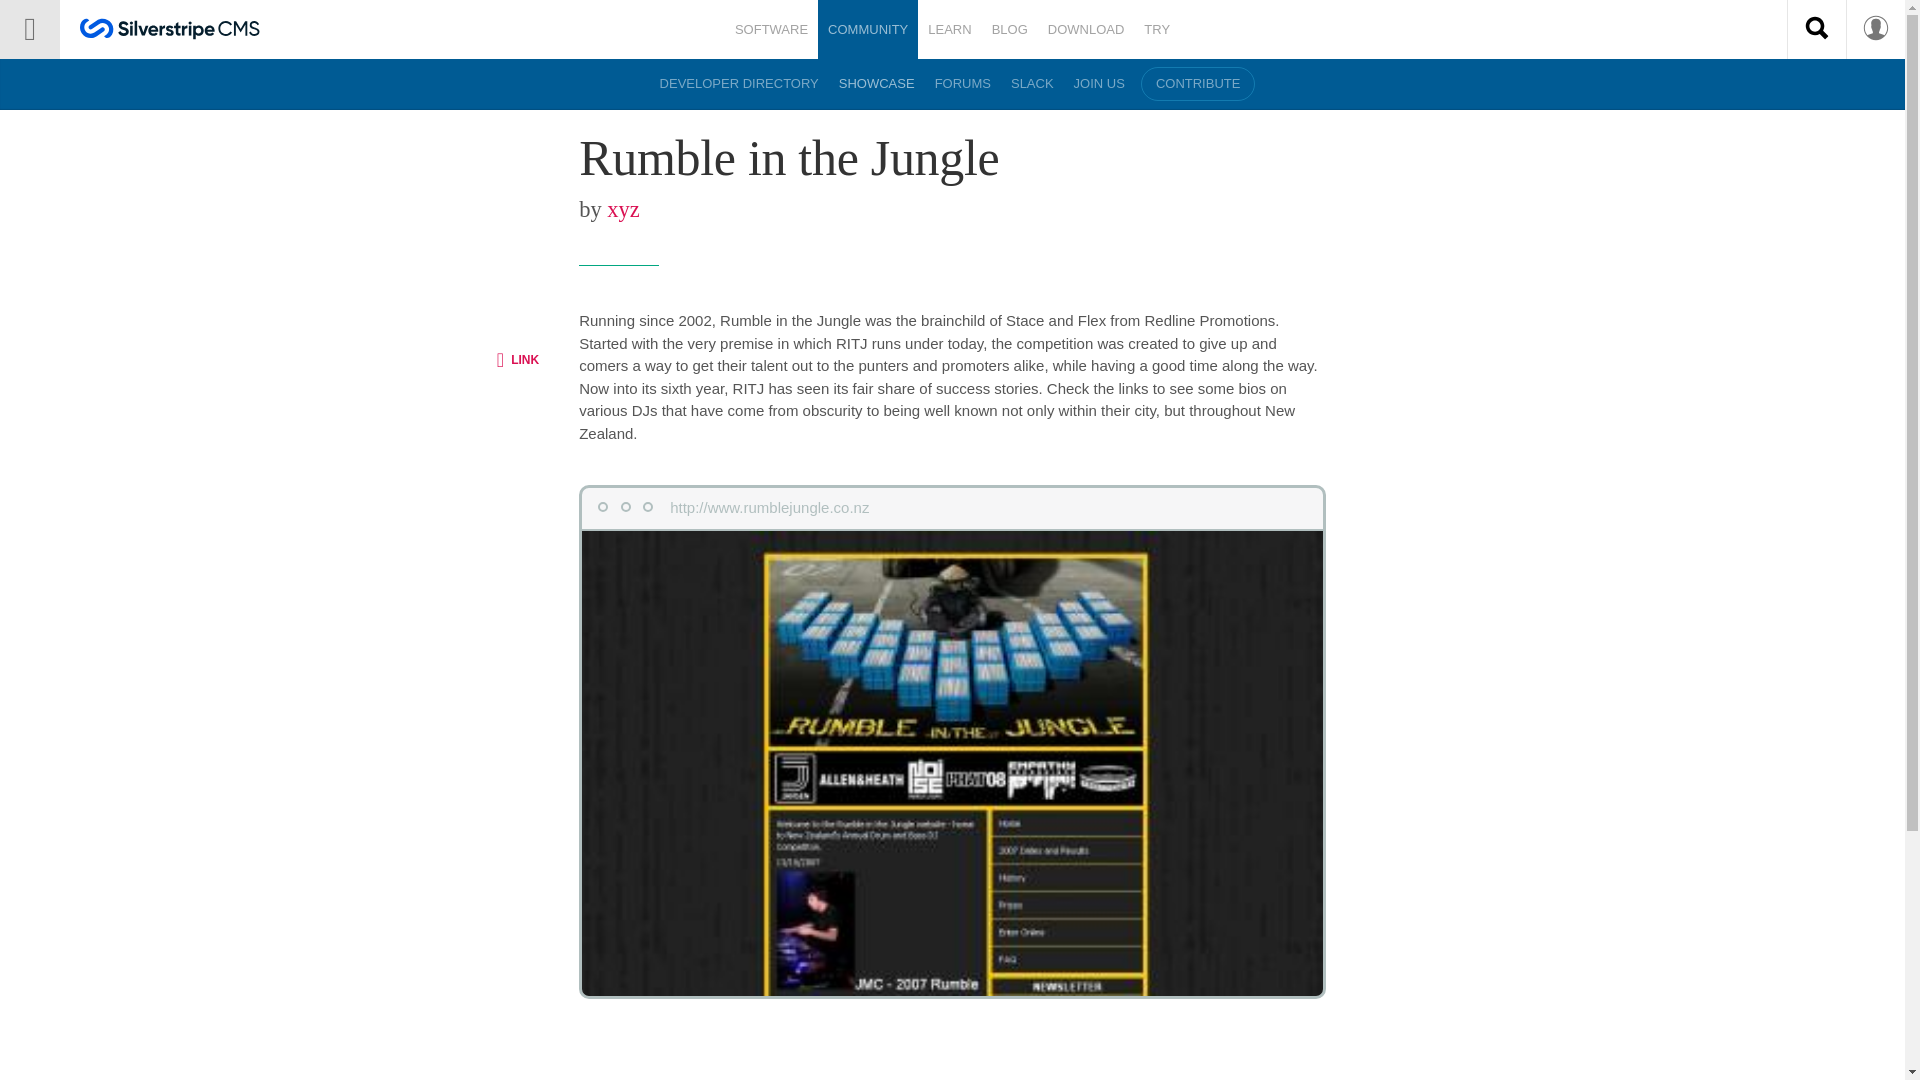 The image size is (1920, 1080). What do you see at coordinates (1816, 28) in the screenshot?
I see `Search Site search` at bounding box center [1816, 28].